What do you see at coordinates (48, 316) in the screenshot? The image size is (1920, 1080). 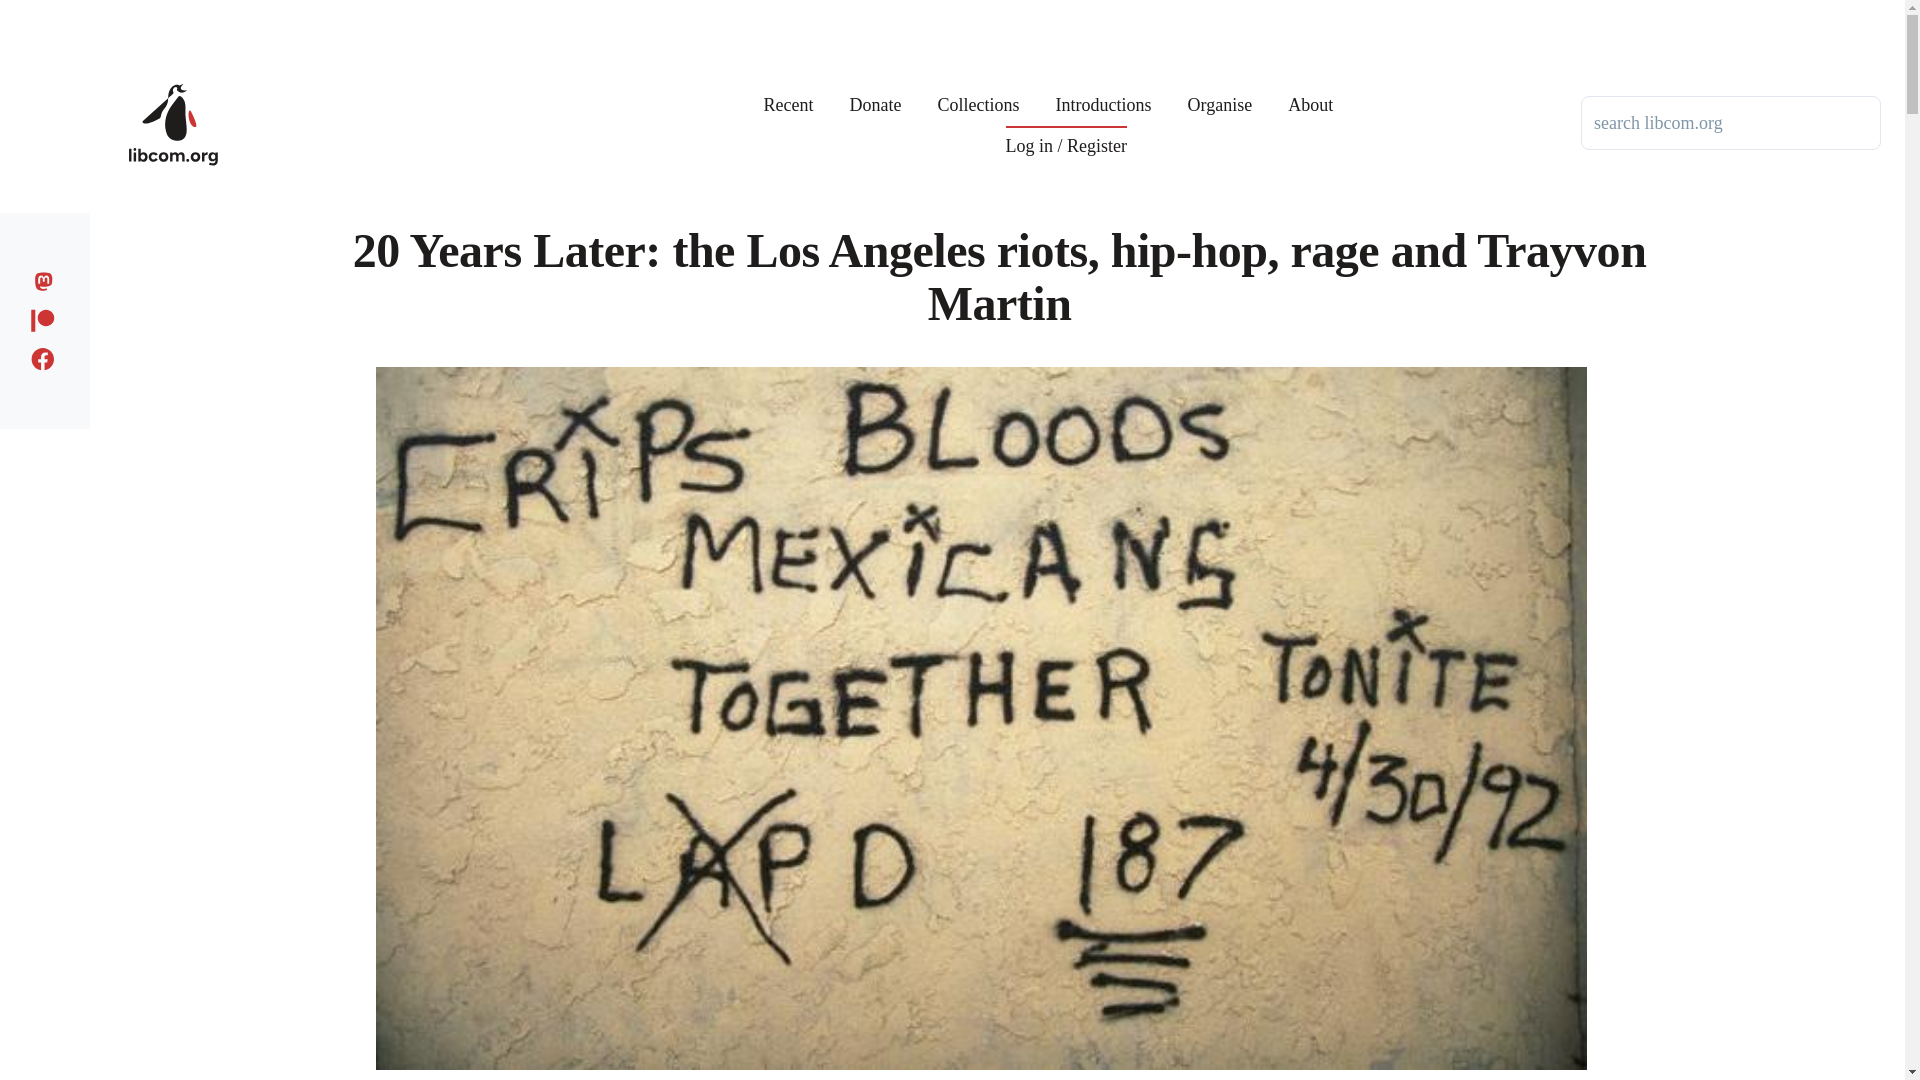 I see `Support us on patreon` at bounding box center [48, 316].